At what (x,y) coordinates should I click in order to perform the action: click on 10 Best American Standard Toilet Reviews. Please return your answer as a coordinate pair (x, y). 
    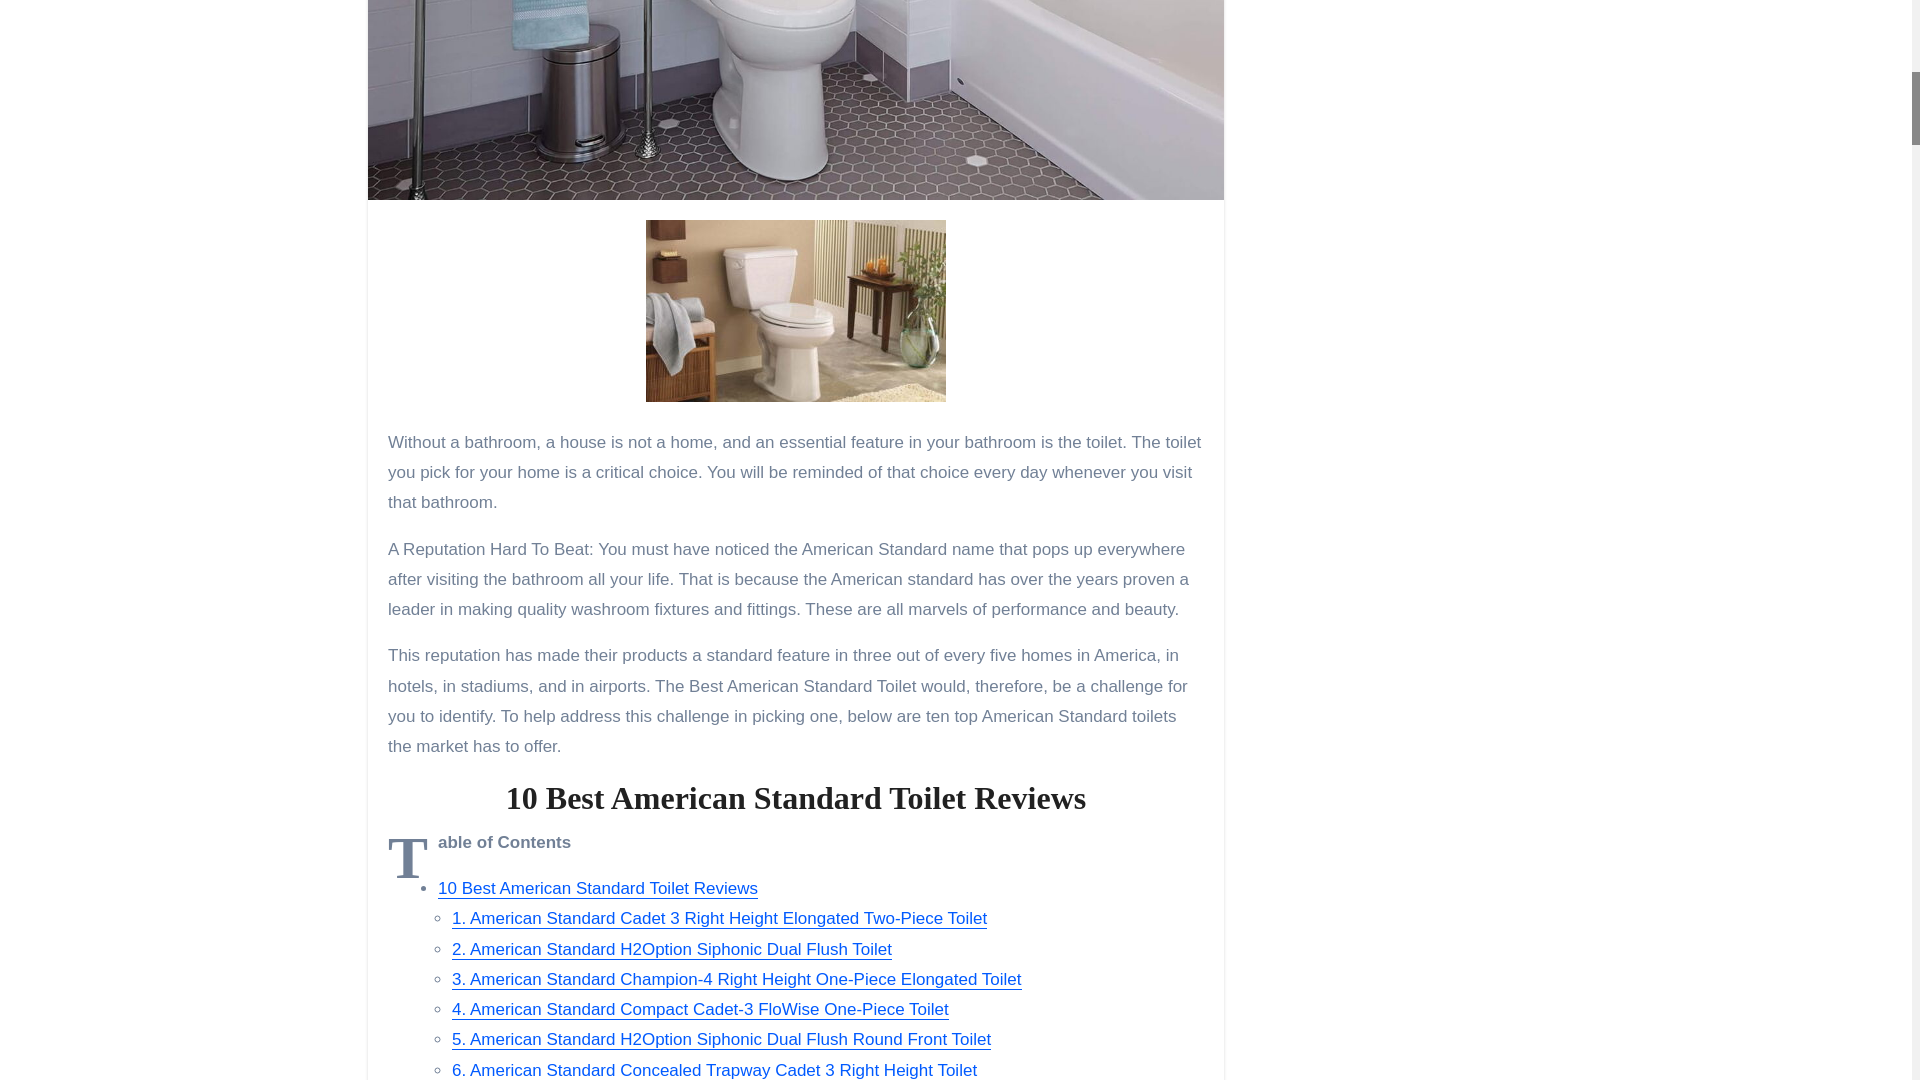
    Looking at the image, I should click on (598, 888).